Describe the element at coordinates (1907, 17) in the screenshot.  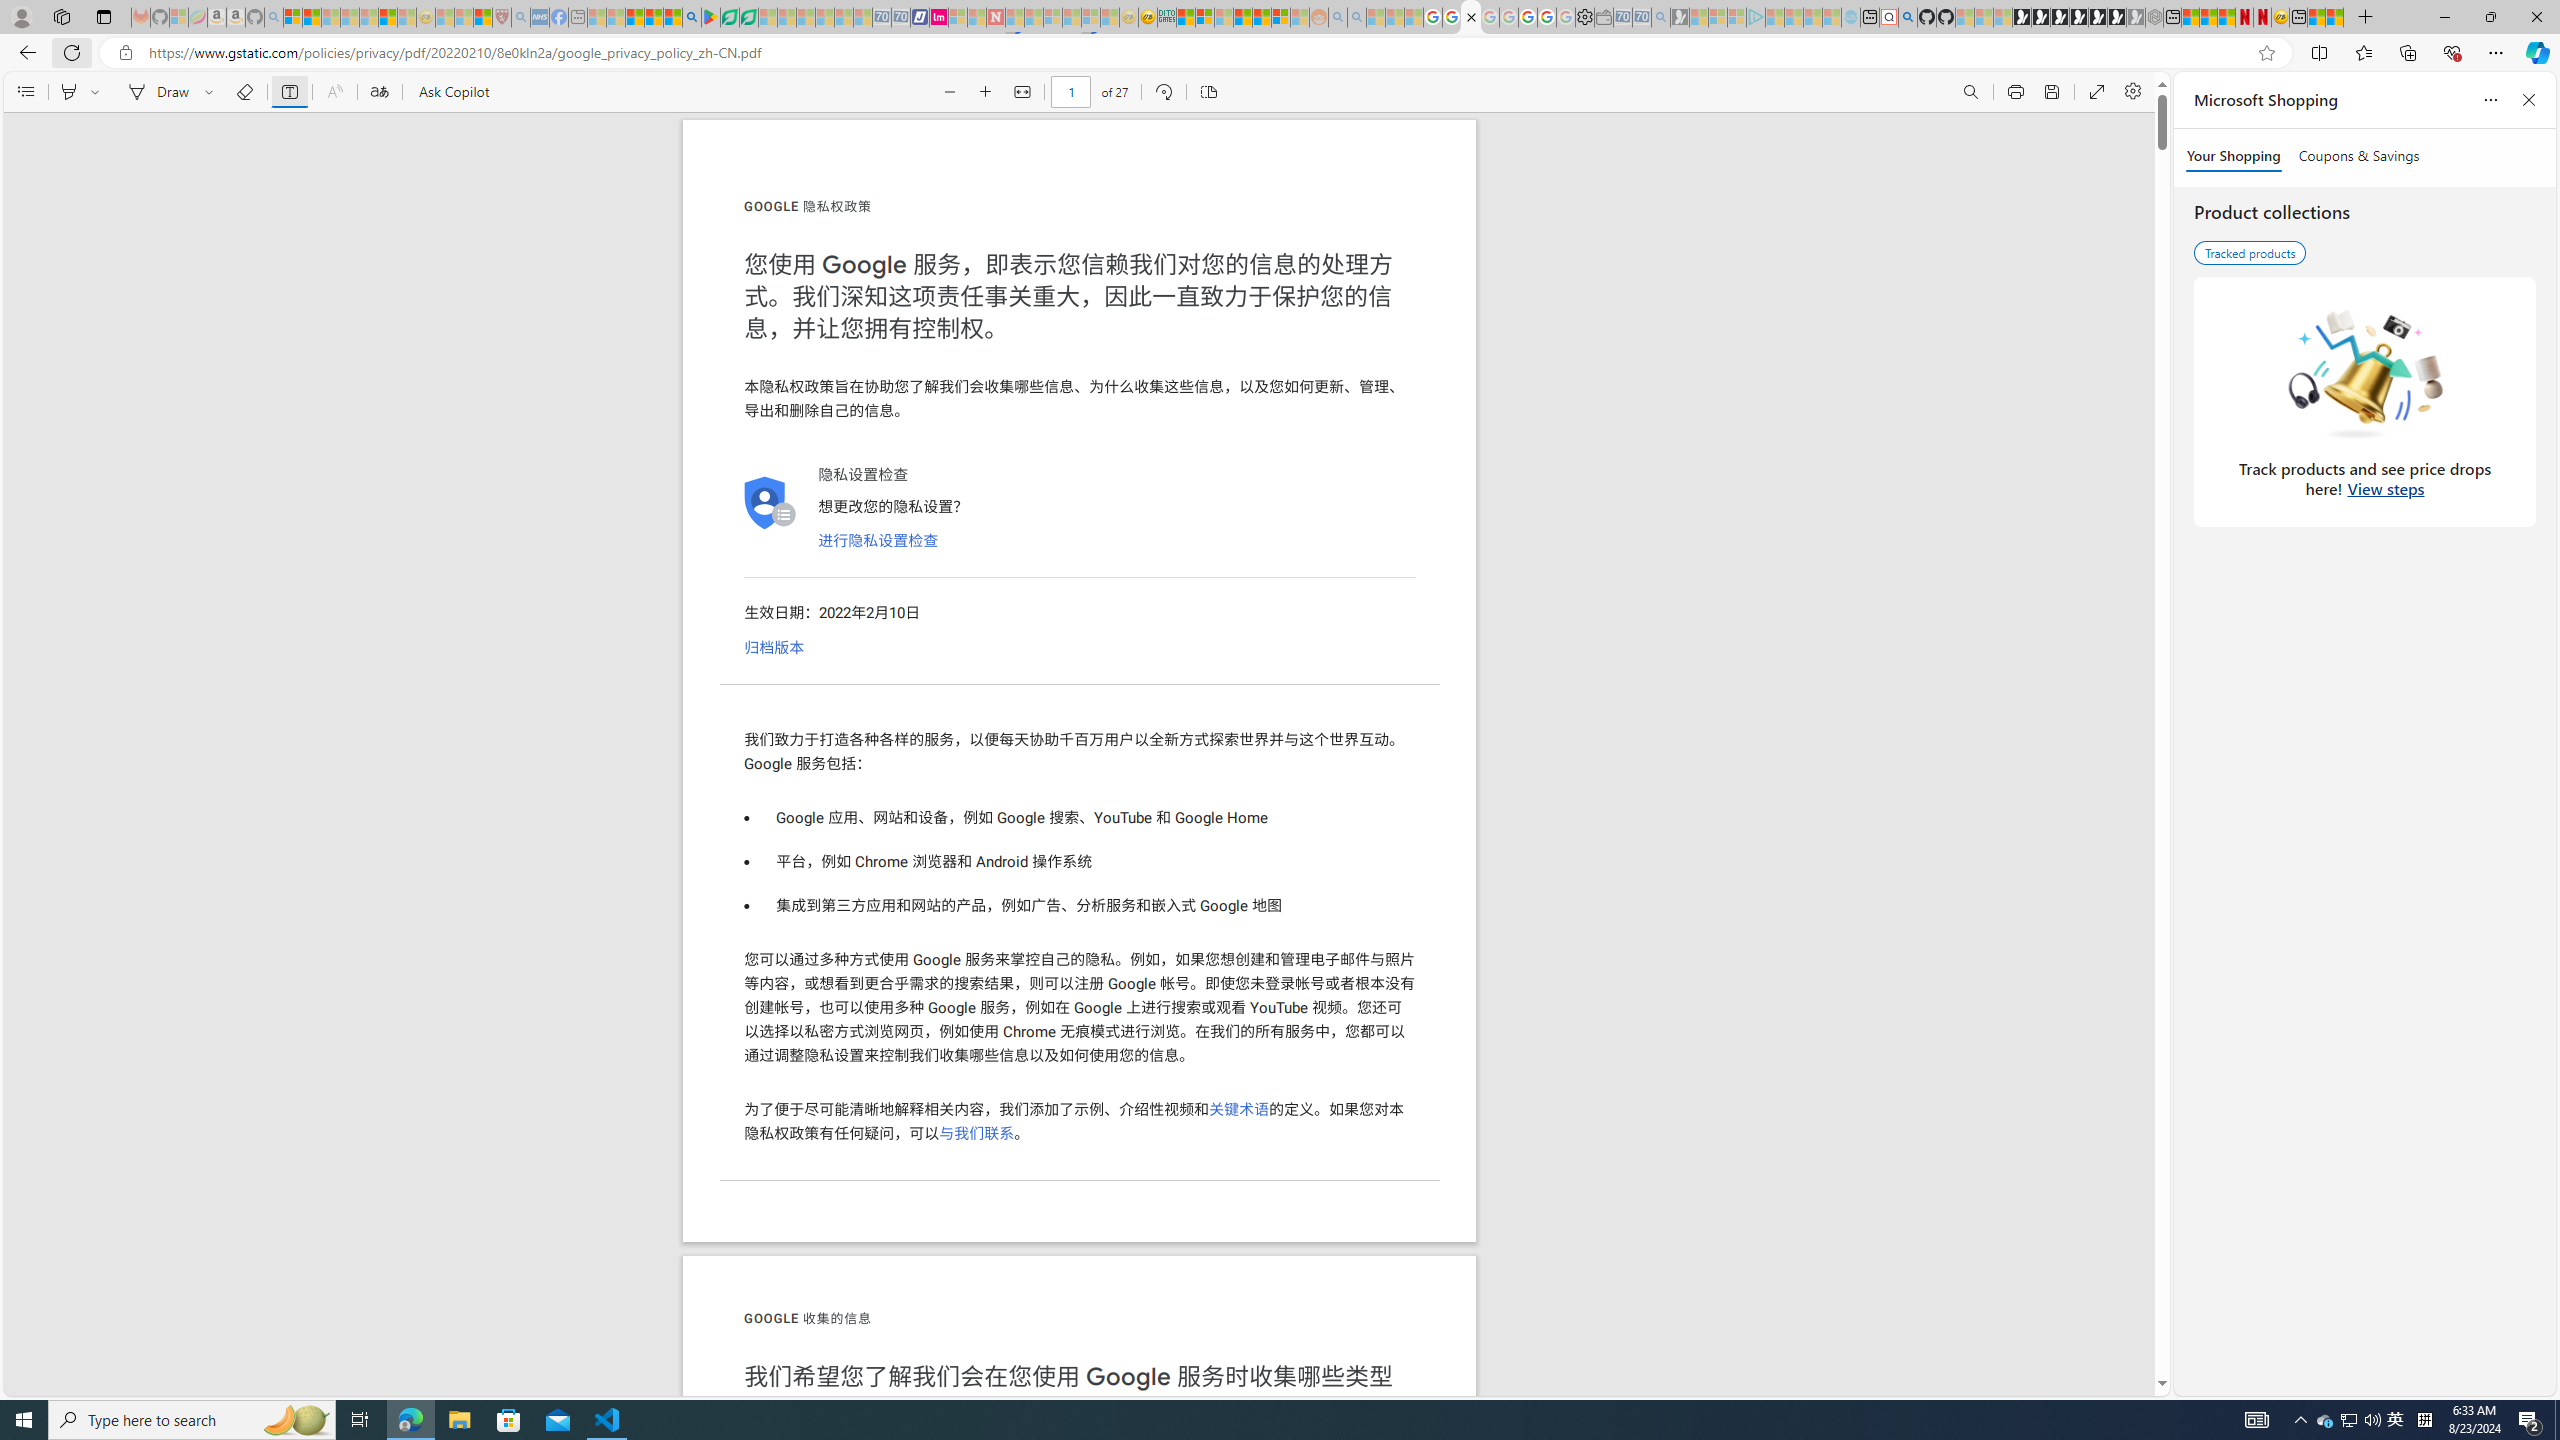
I see `github - Search` at that location.